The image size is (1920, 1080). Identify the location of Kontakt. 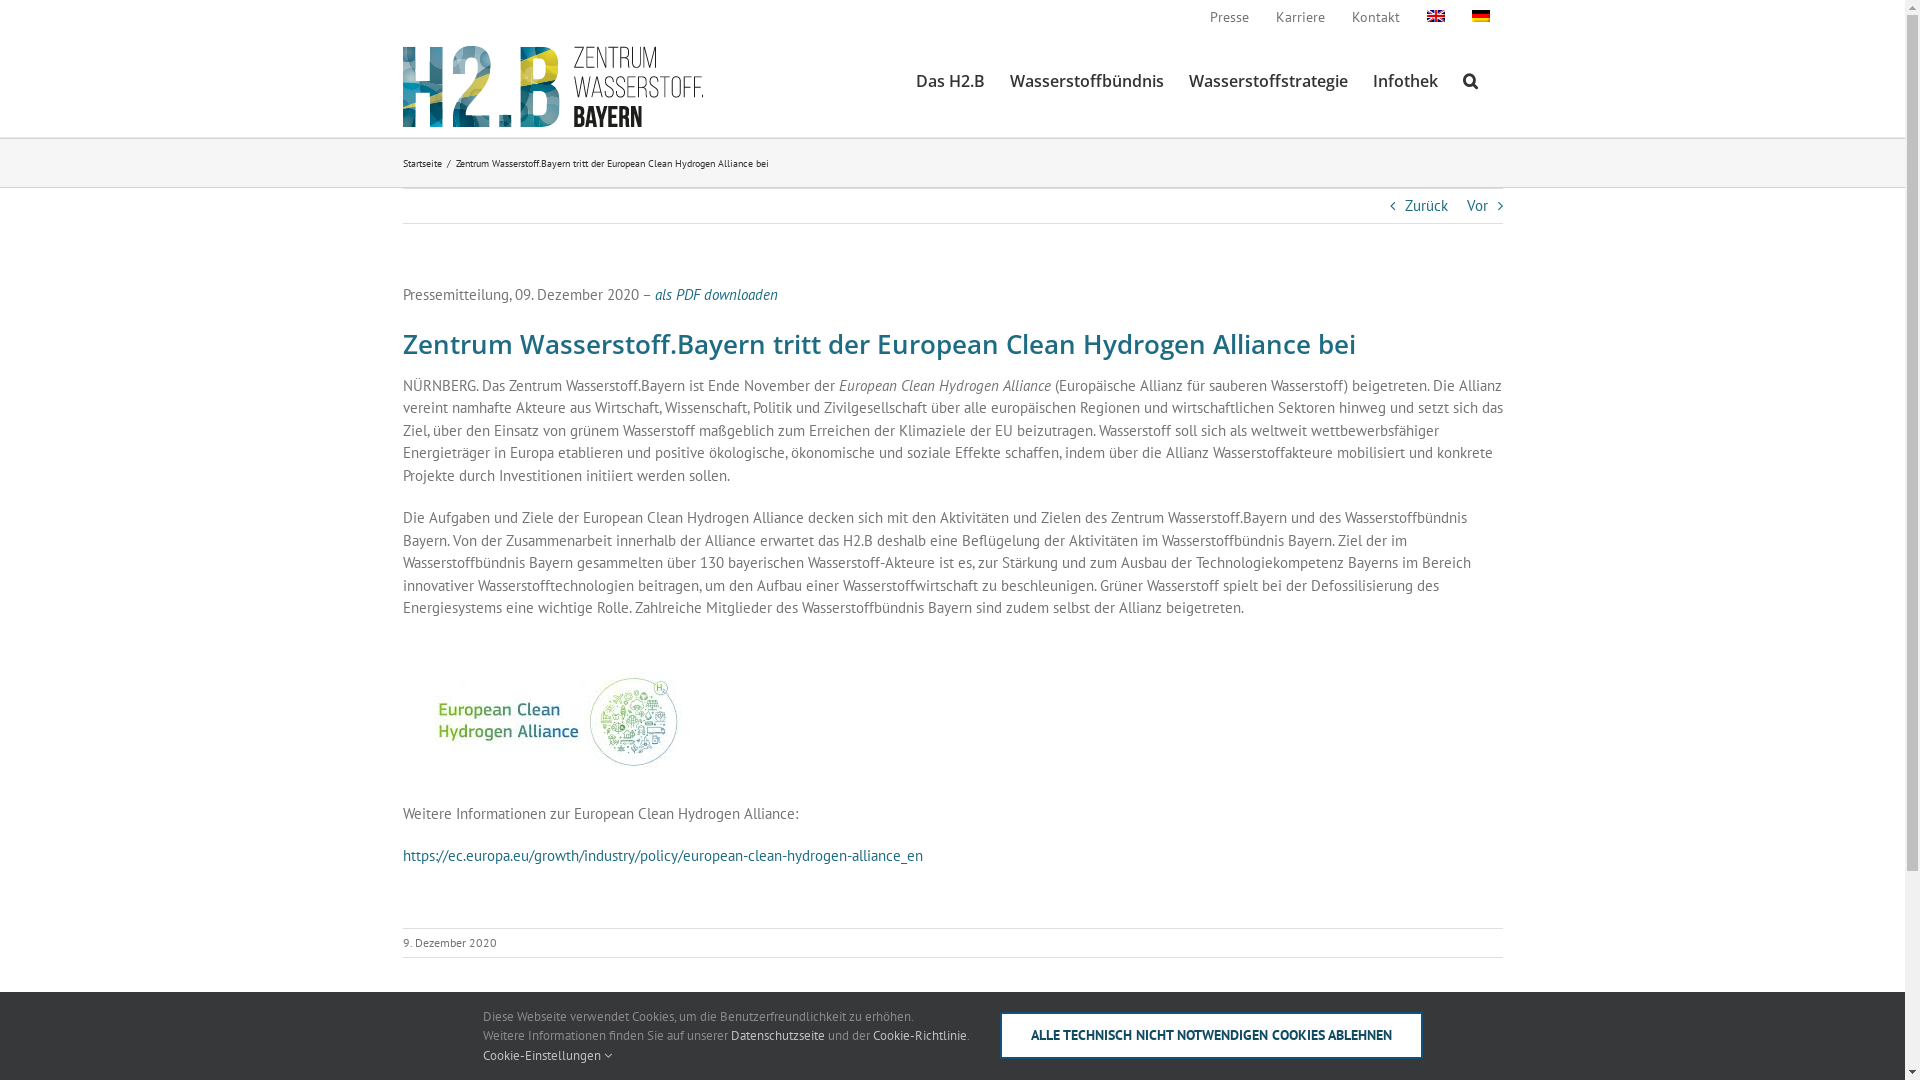
(1375, 18).